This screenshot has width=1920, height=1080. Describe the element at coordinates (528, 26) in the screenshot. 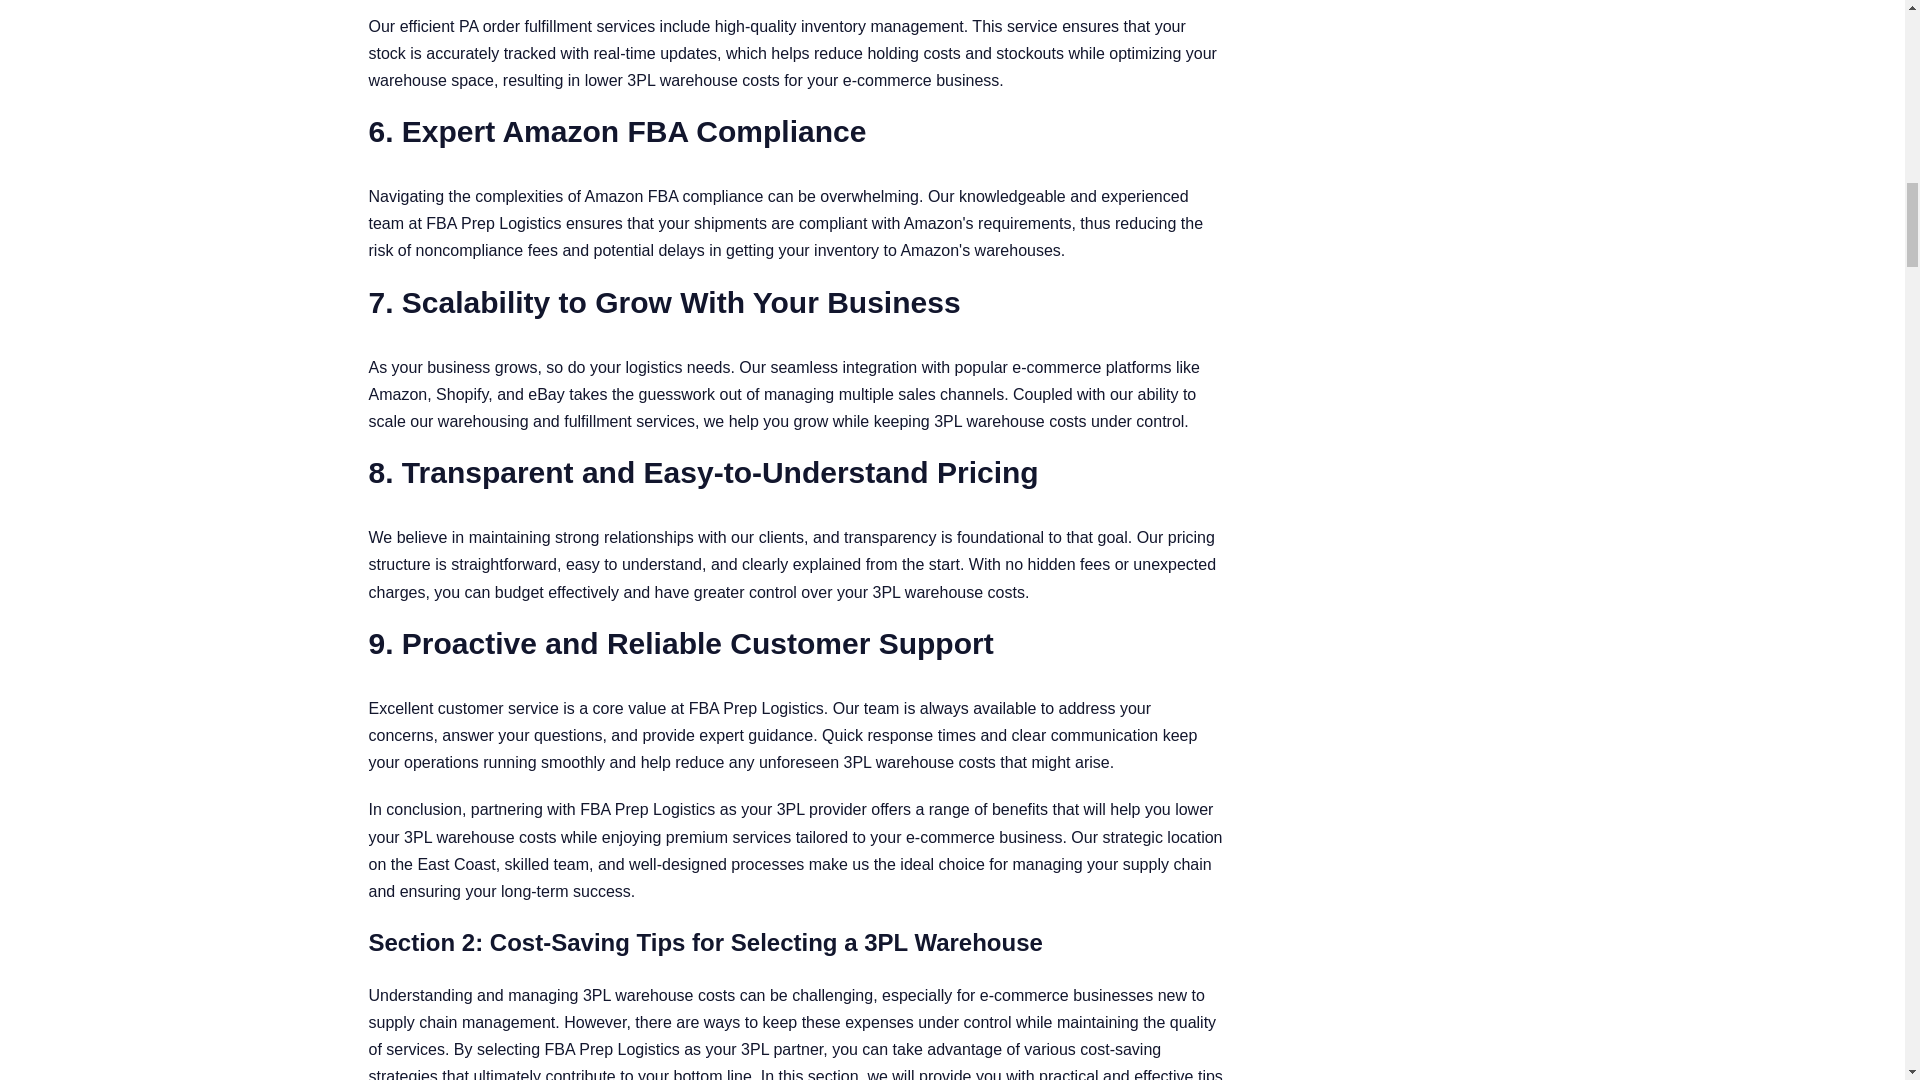

I see `efficient PA order fulfillment services` at that location.